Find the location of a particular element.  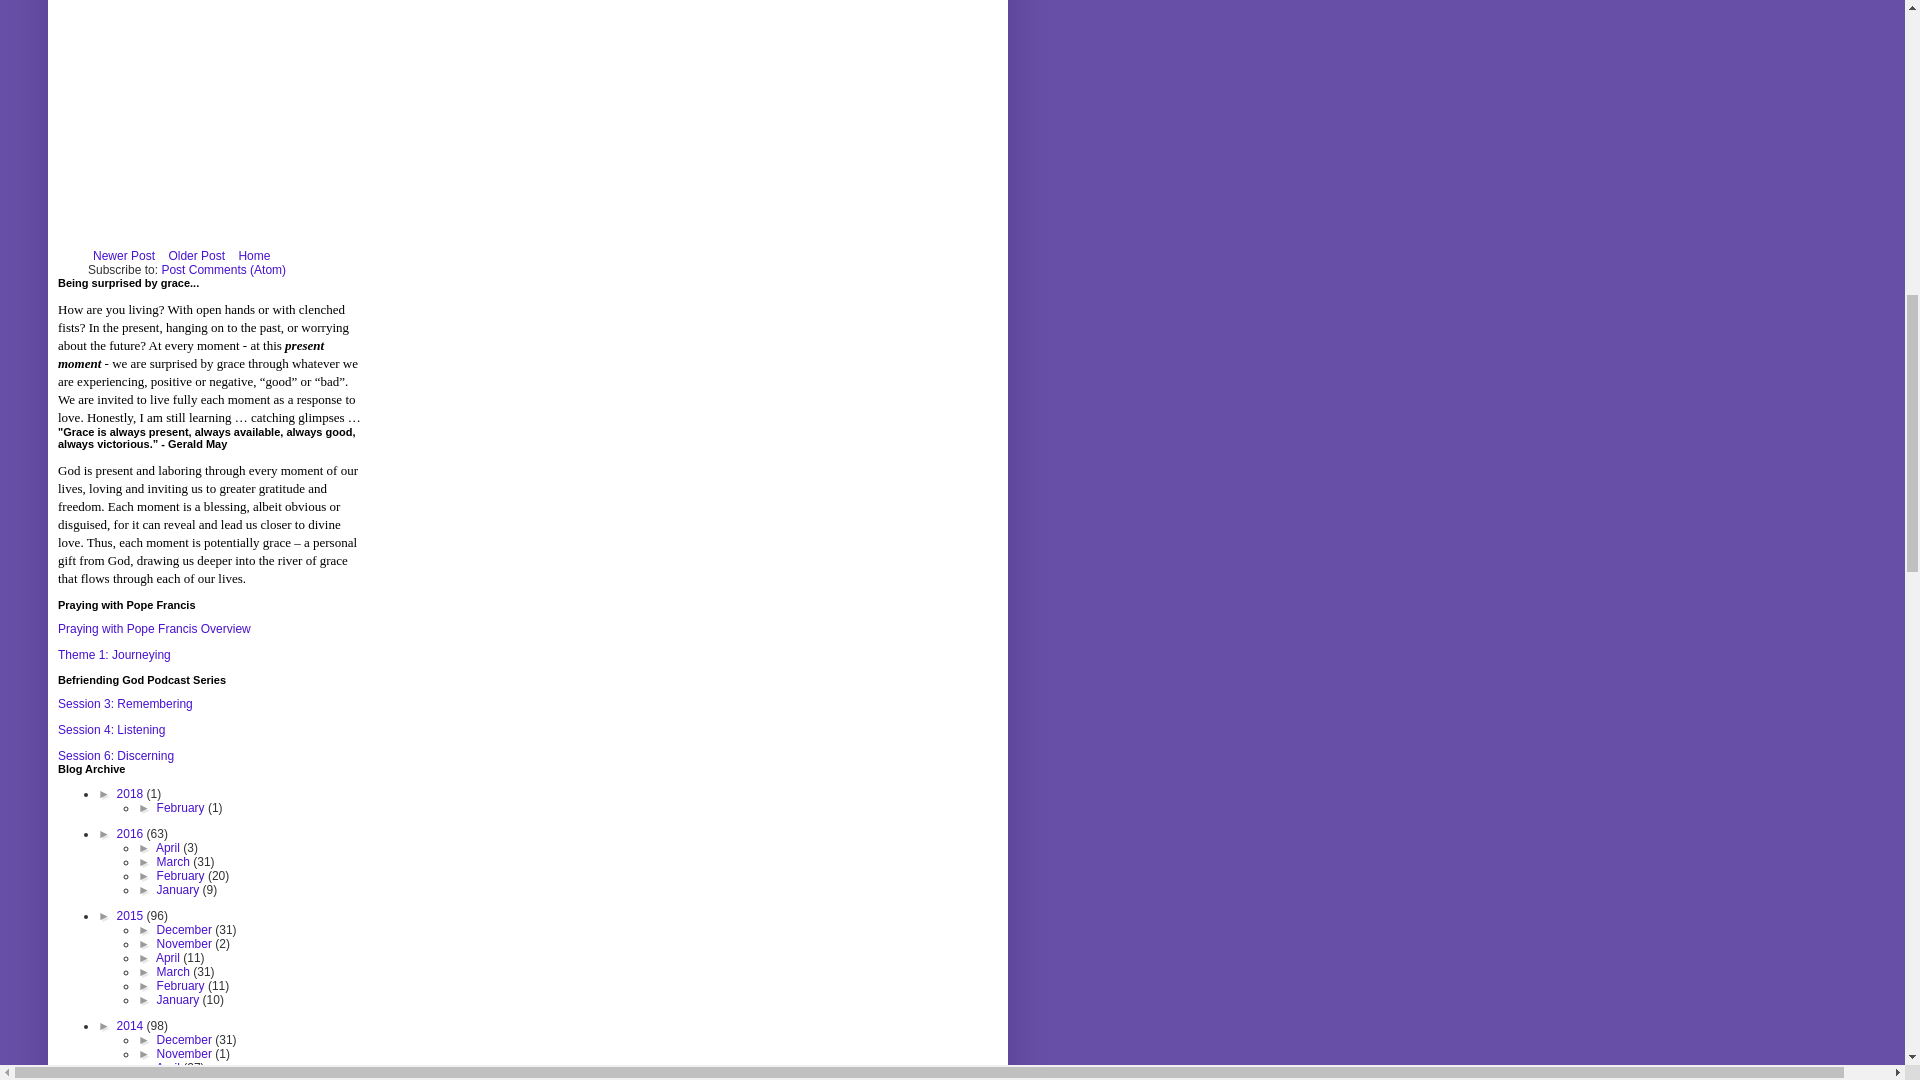

Home is located at coordinates (253, 256).